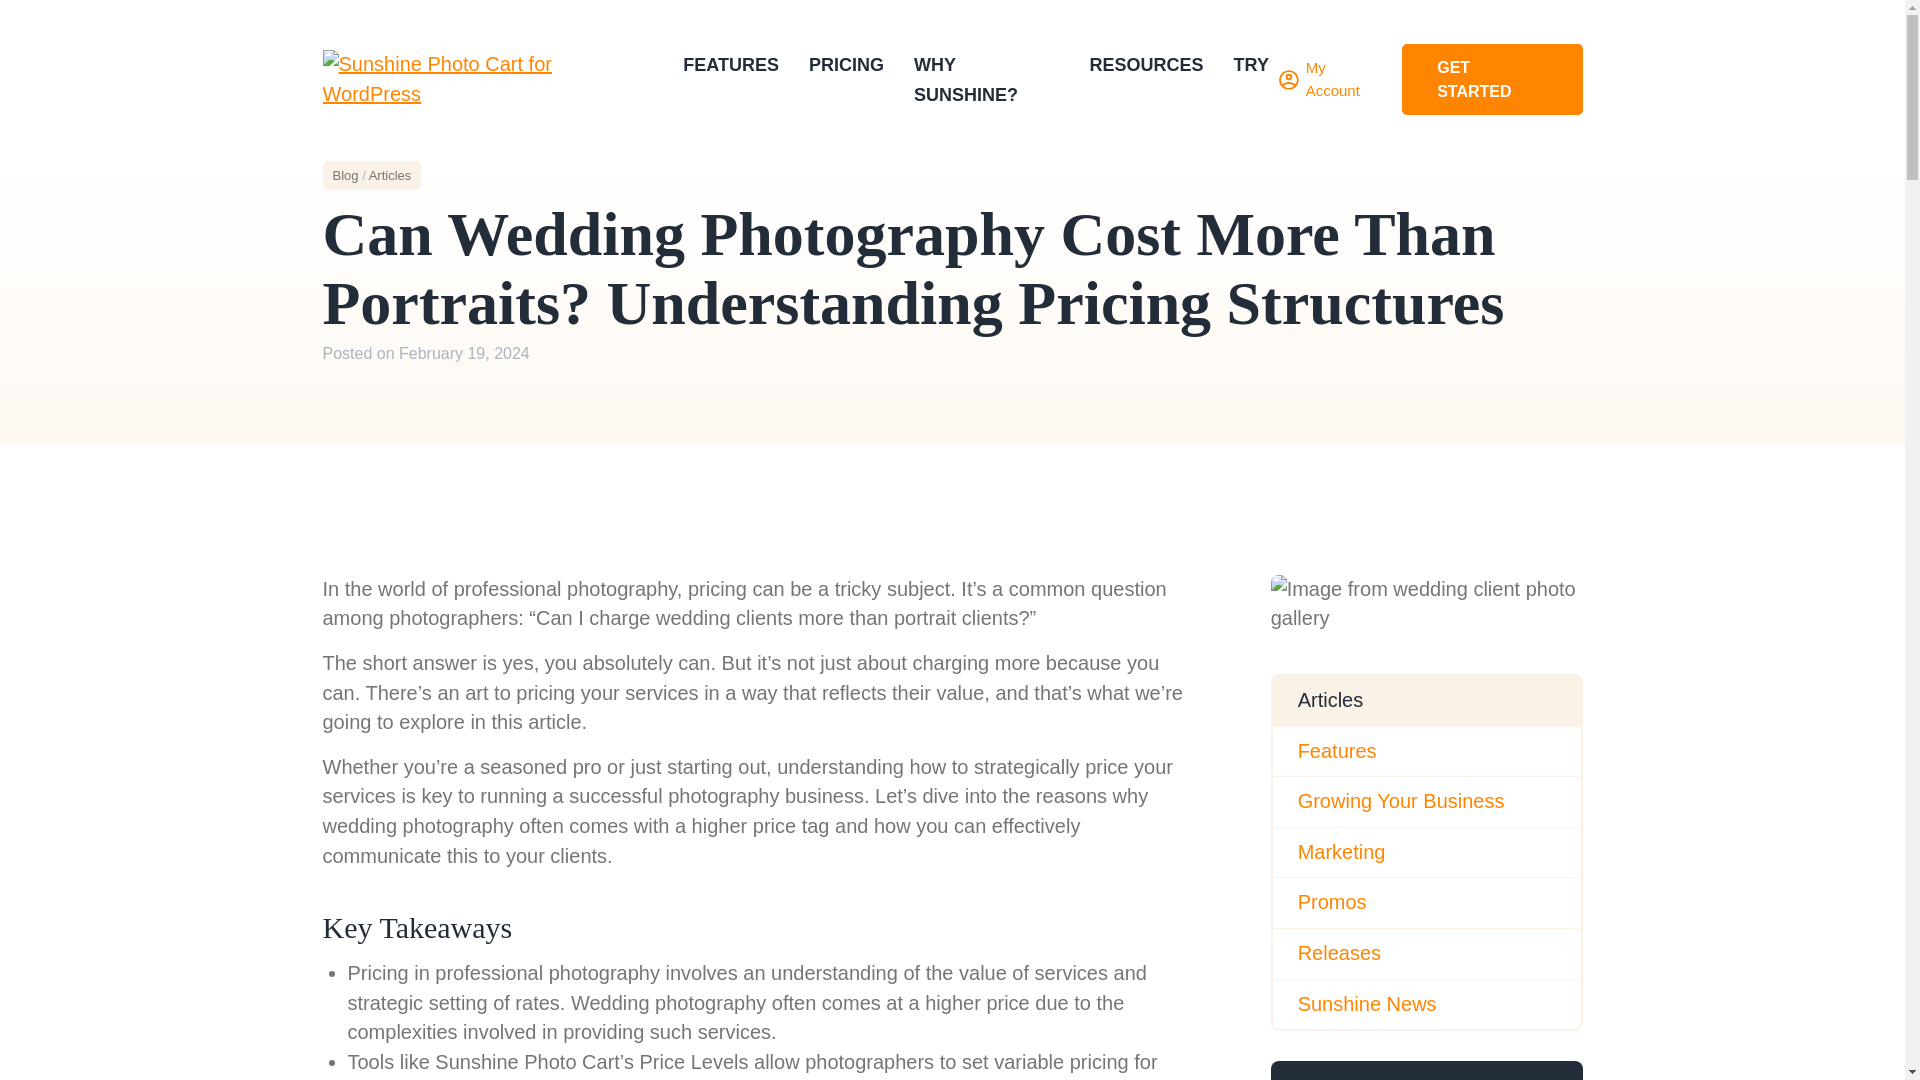 The width and height of the screenshot is (1920, 1080). Describe the element at coordinates (1426, 751) in the screenshot. I see `Features` at that location.